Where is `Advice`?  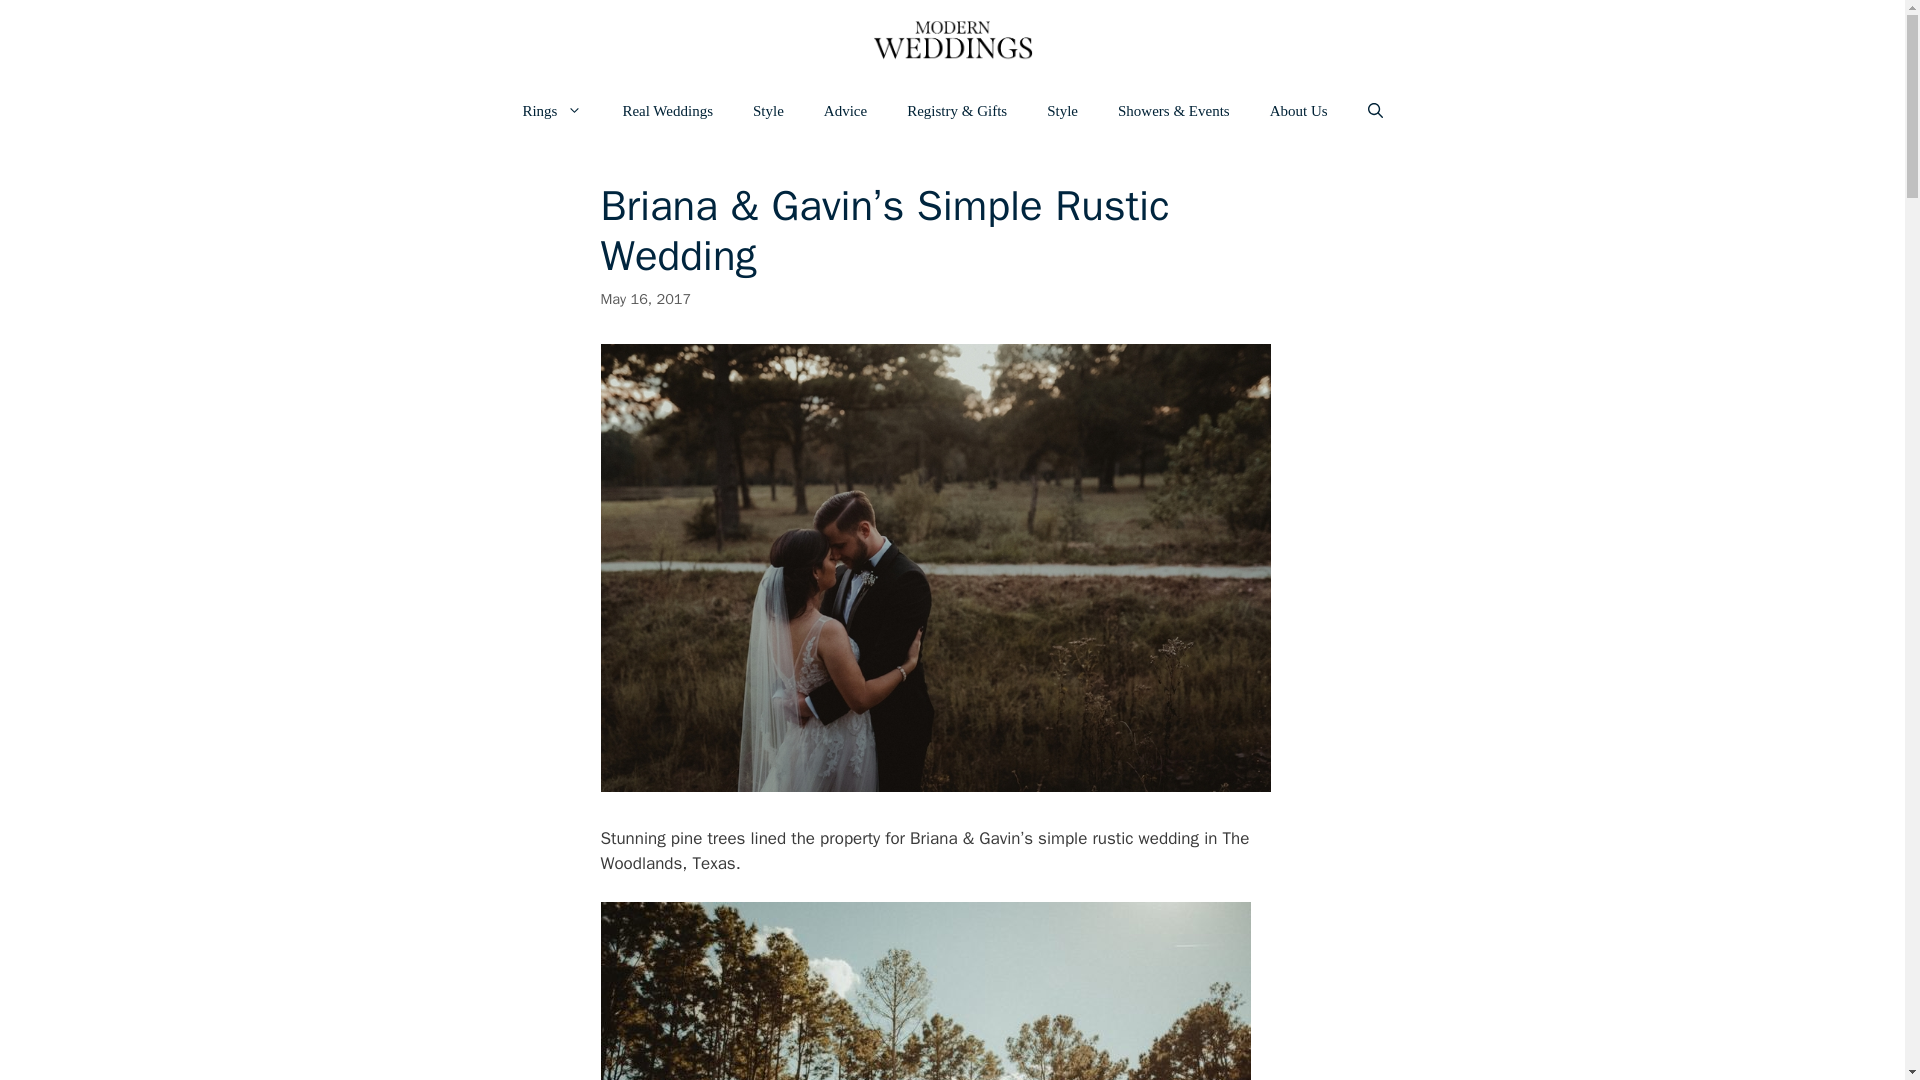
Advice is located at coordinates (846, 111).